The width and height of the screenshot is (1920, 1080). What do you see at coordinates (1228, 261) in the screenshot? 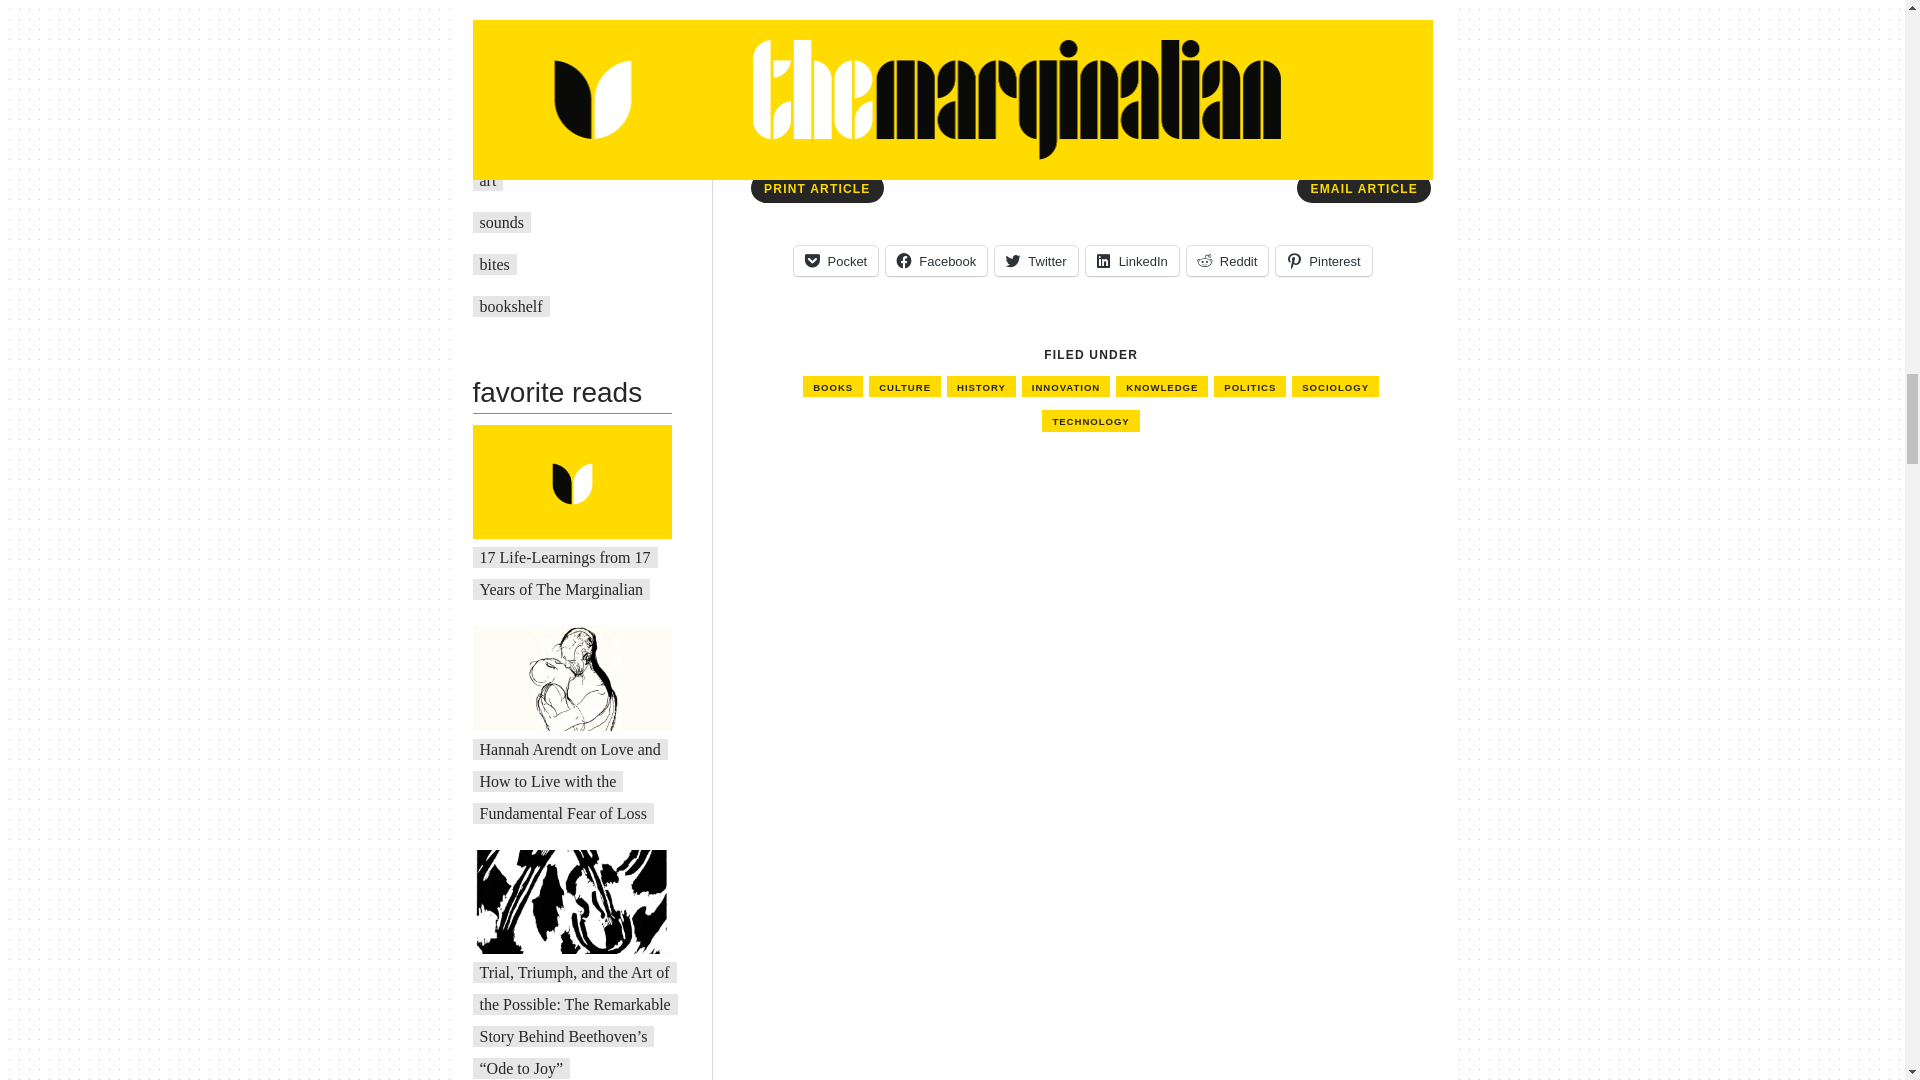
I see `Click to share on Reddit` at bounding box center [1228, 261].